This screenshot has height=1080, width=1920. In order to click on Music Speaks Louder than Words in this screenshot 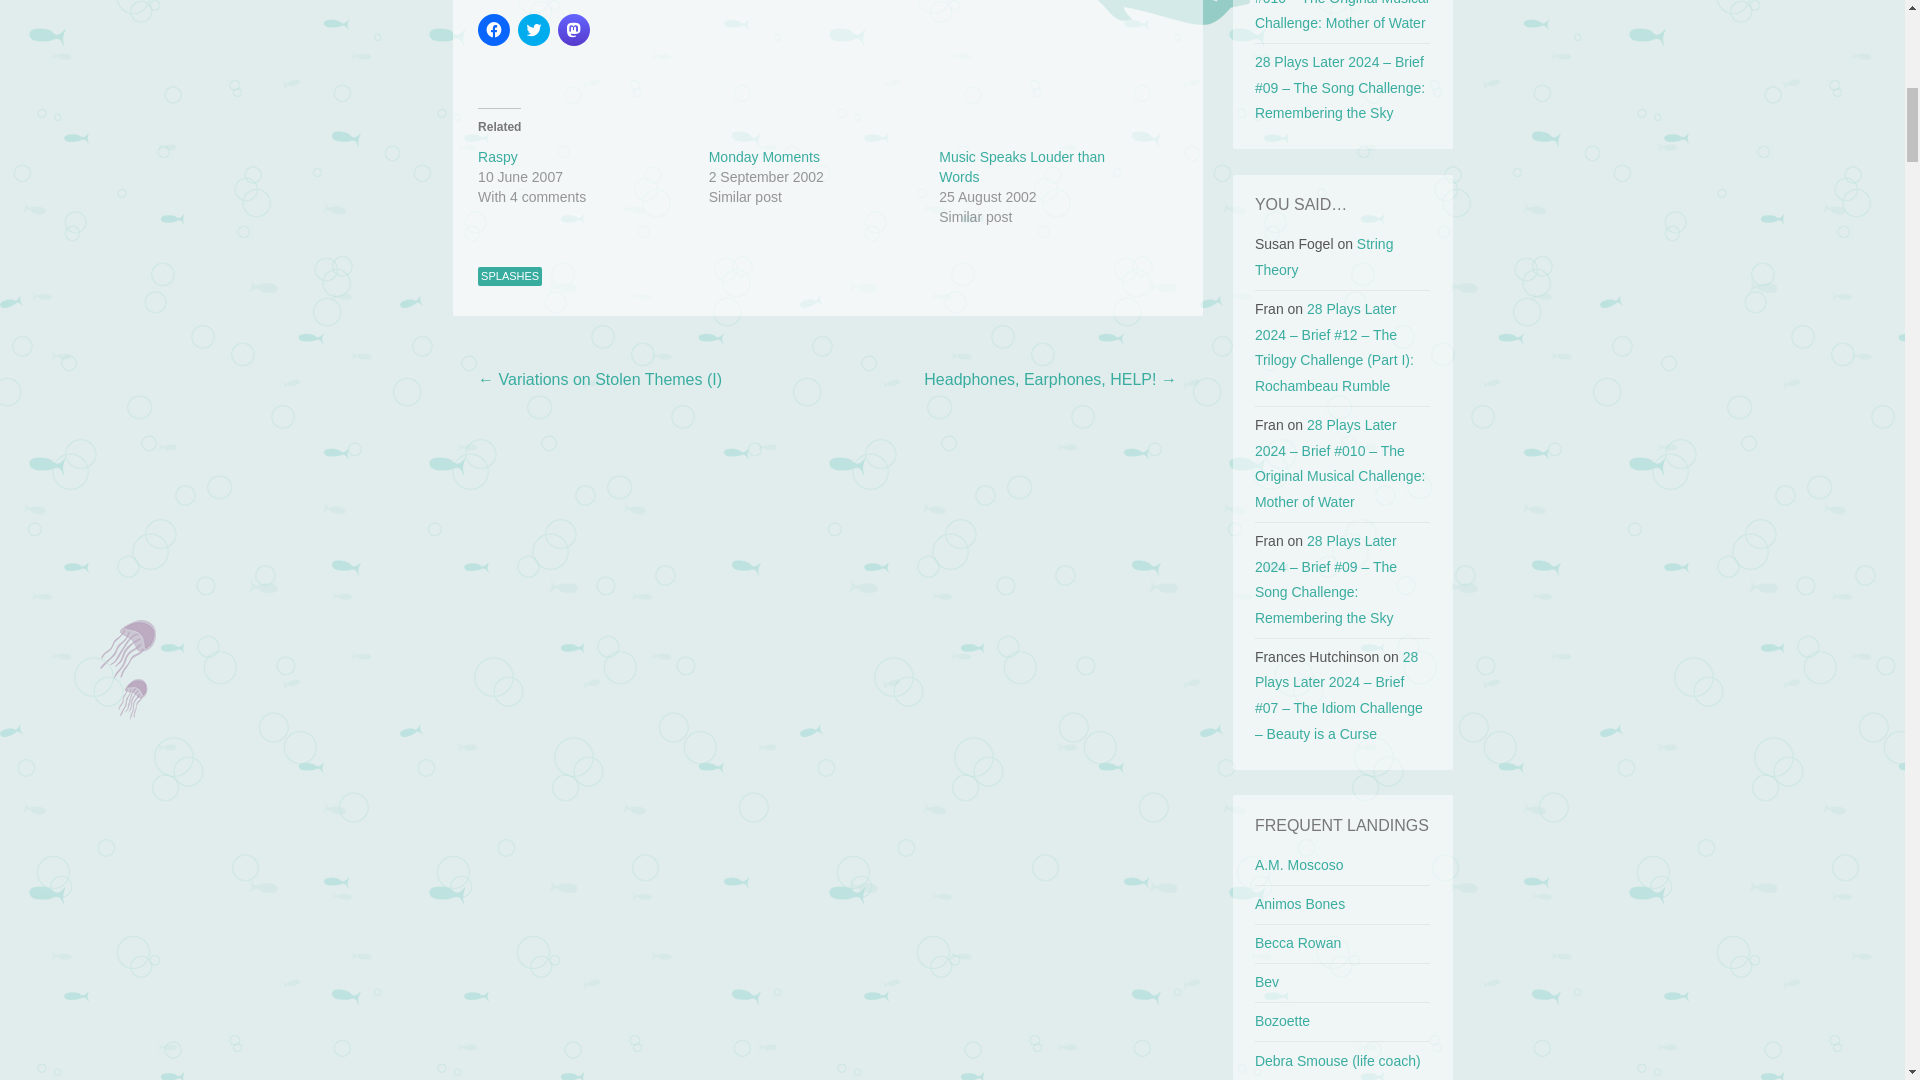, I will do `click(1022, 166)`.